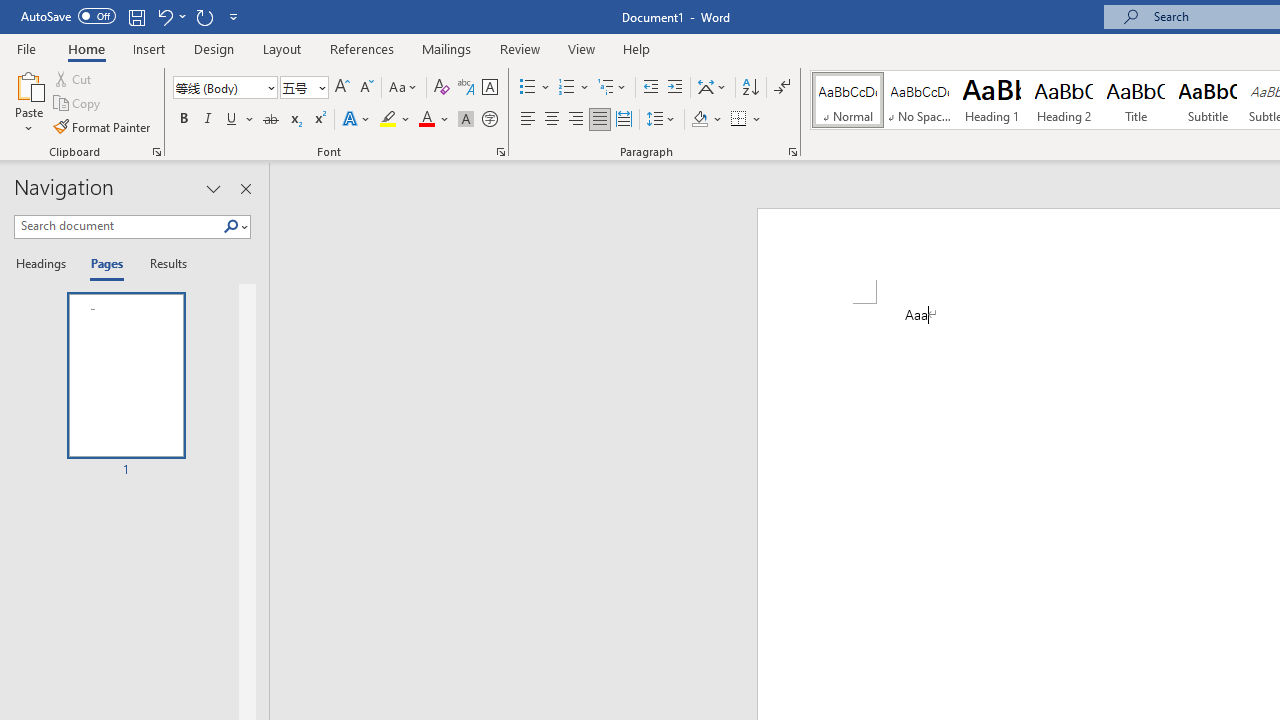 The height and width of the screenshot is (720, 1280). I want to click on Repeat Increase Indent, so click(204, 16).